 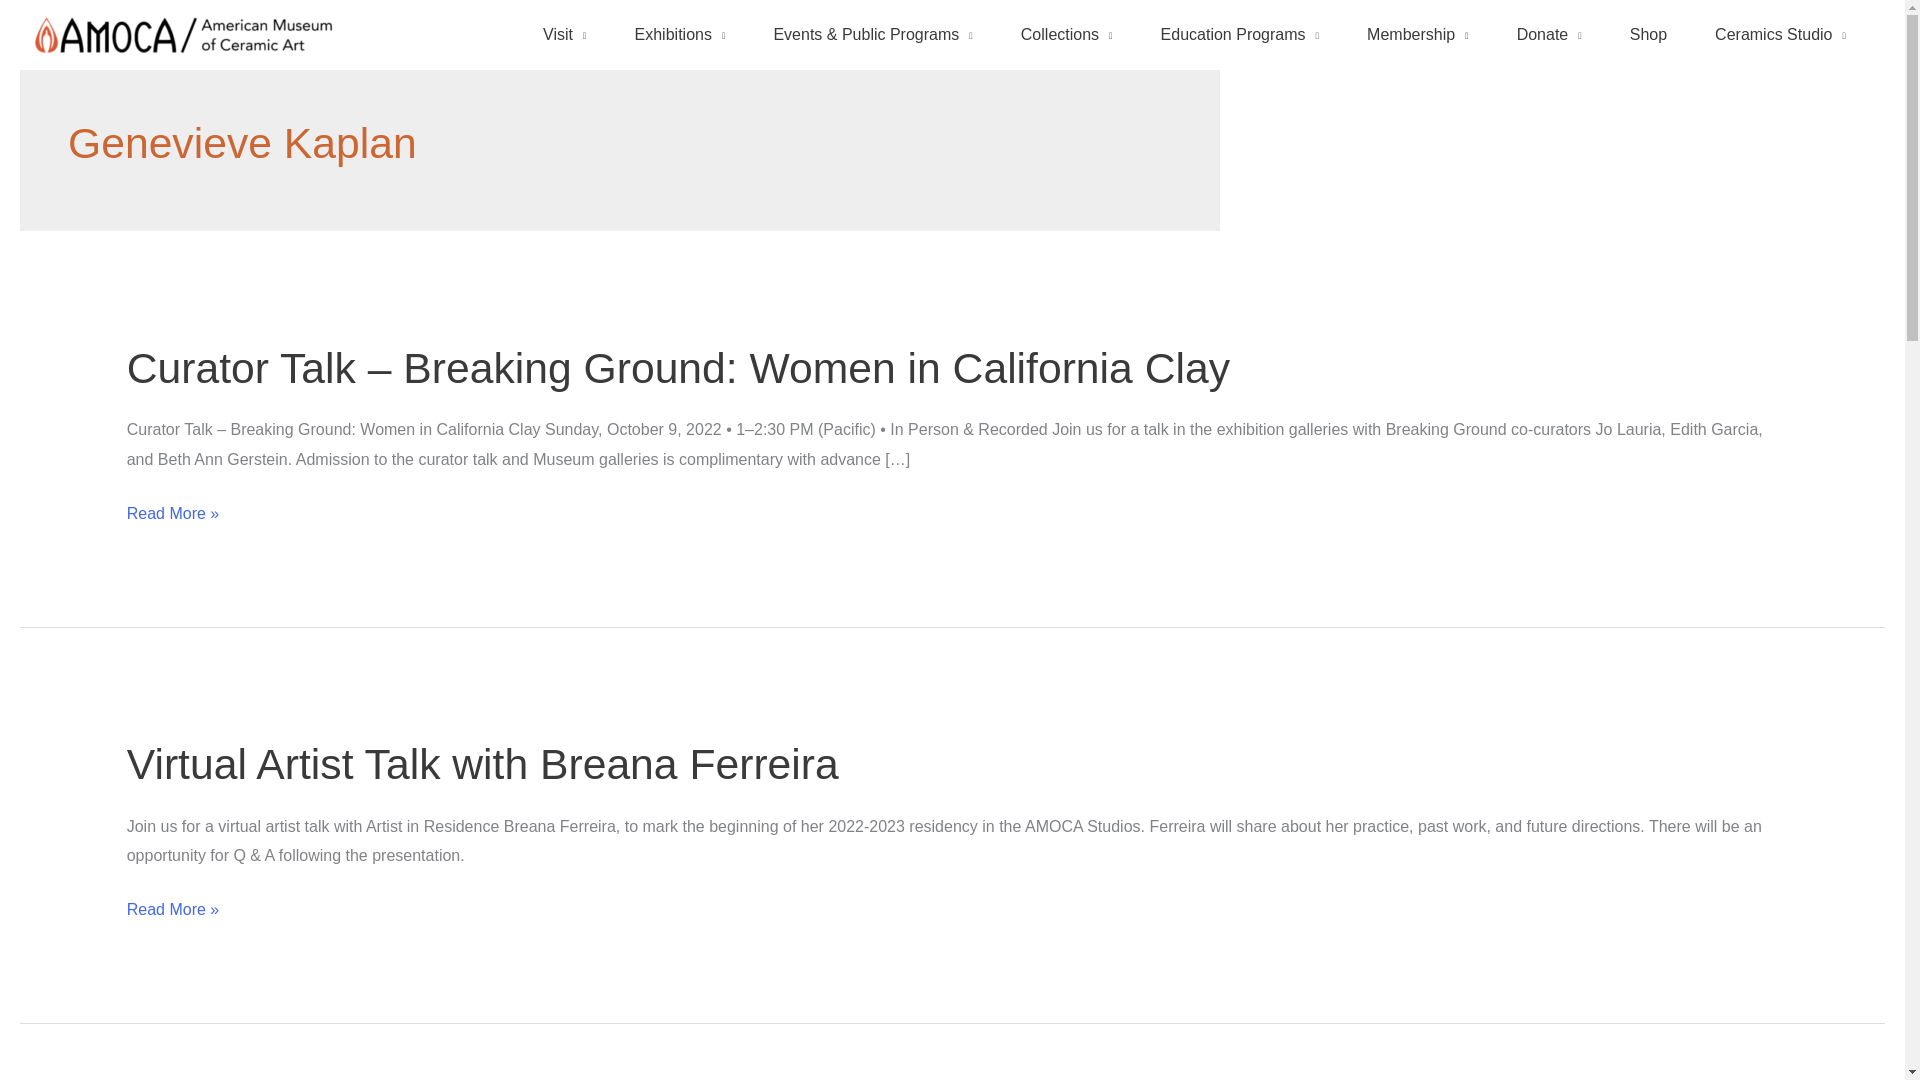 What do you see at coordinates (1549, 35) in the screenshot?
I see `Donate` at bounding box center [1549, 35].